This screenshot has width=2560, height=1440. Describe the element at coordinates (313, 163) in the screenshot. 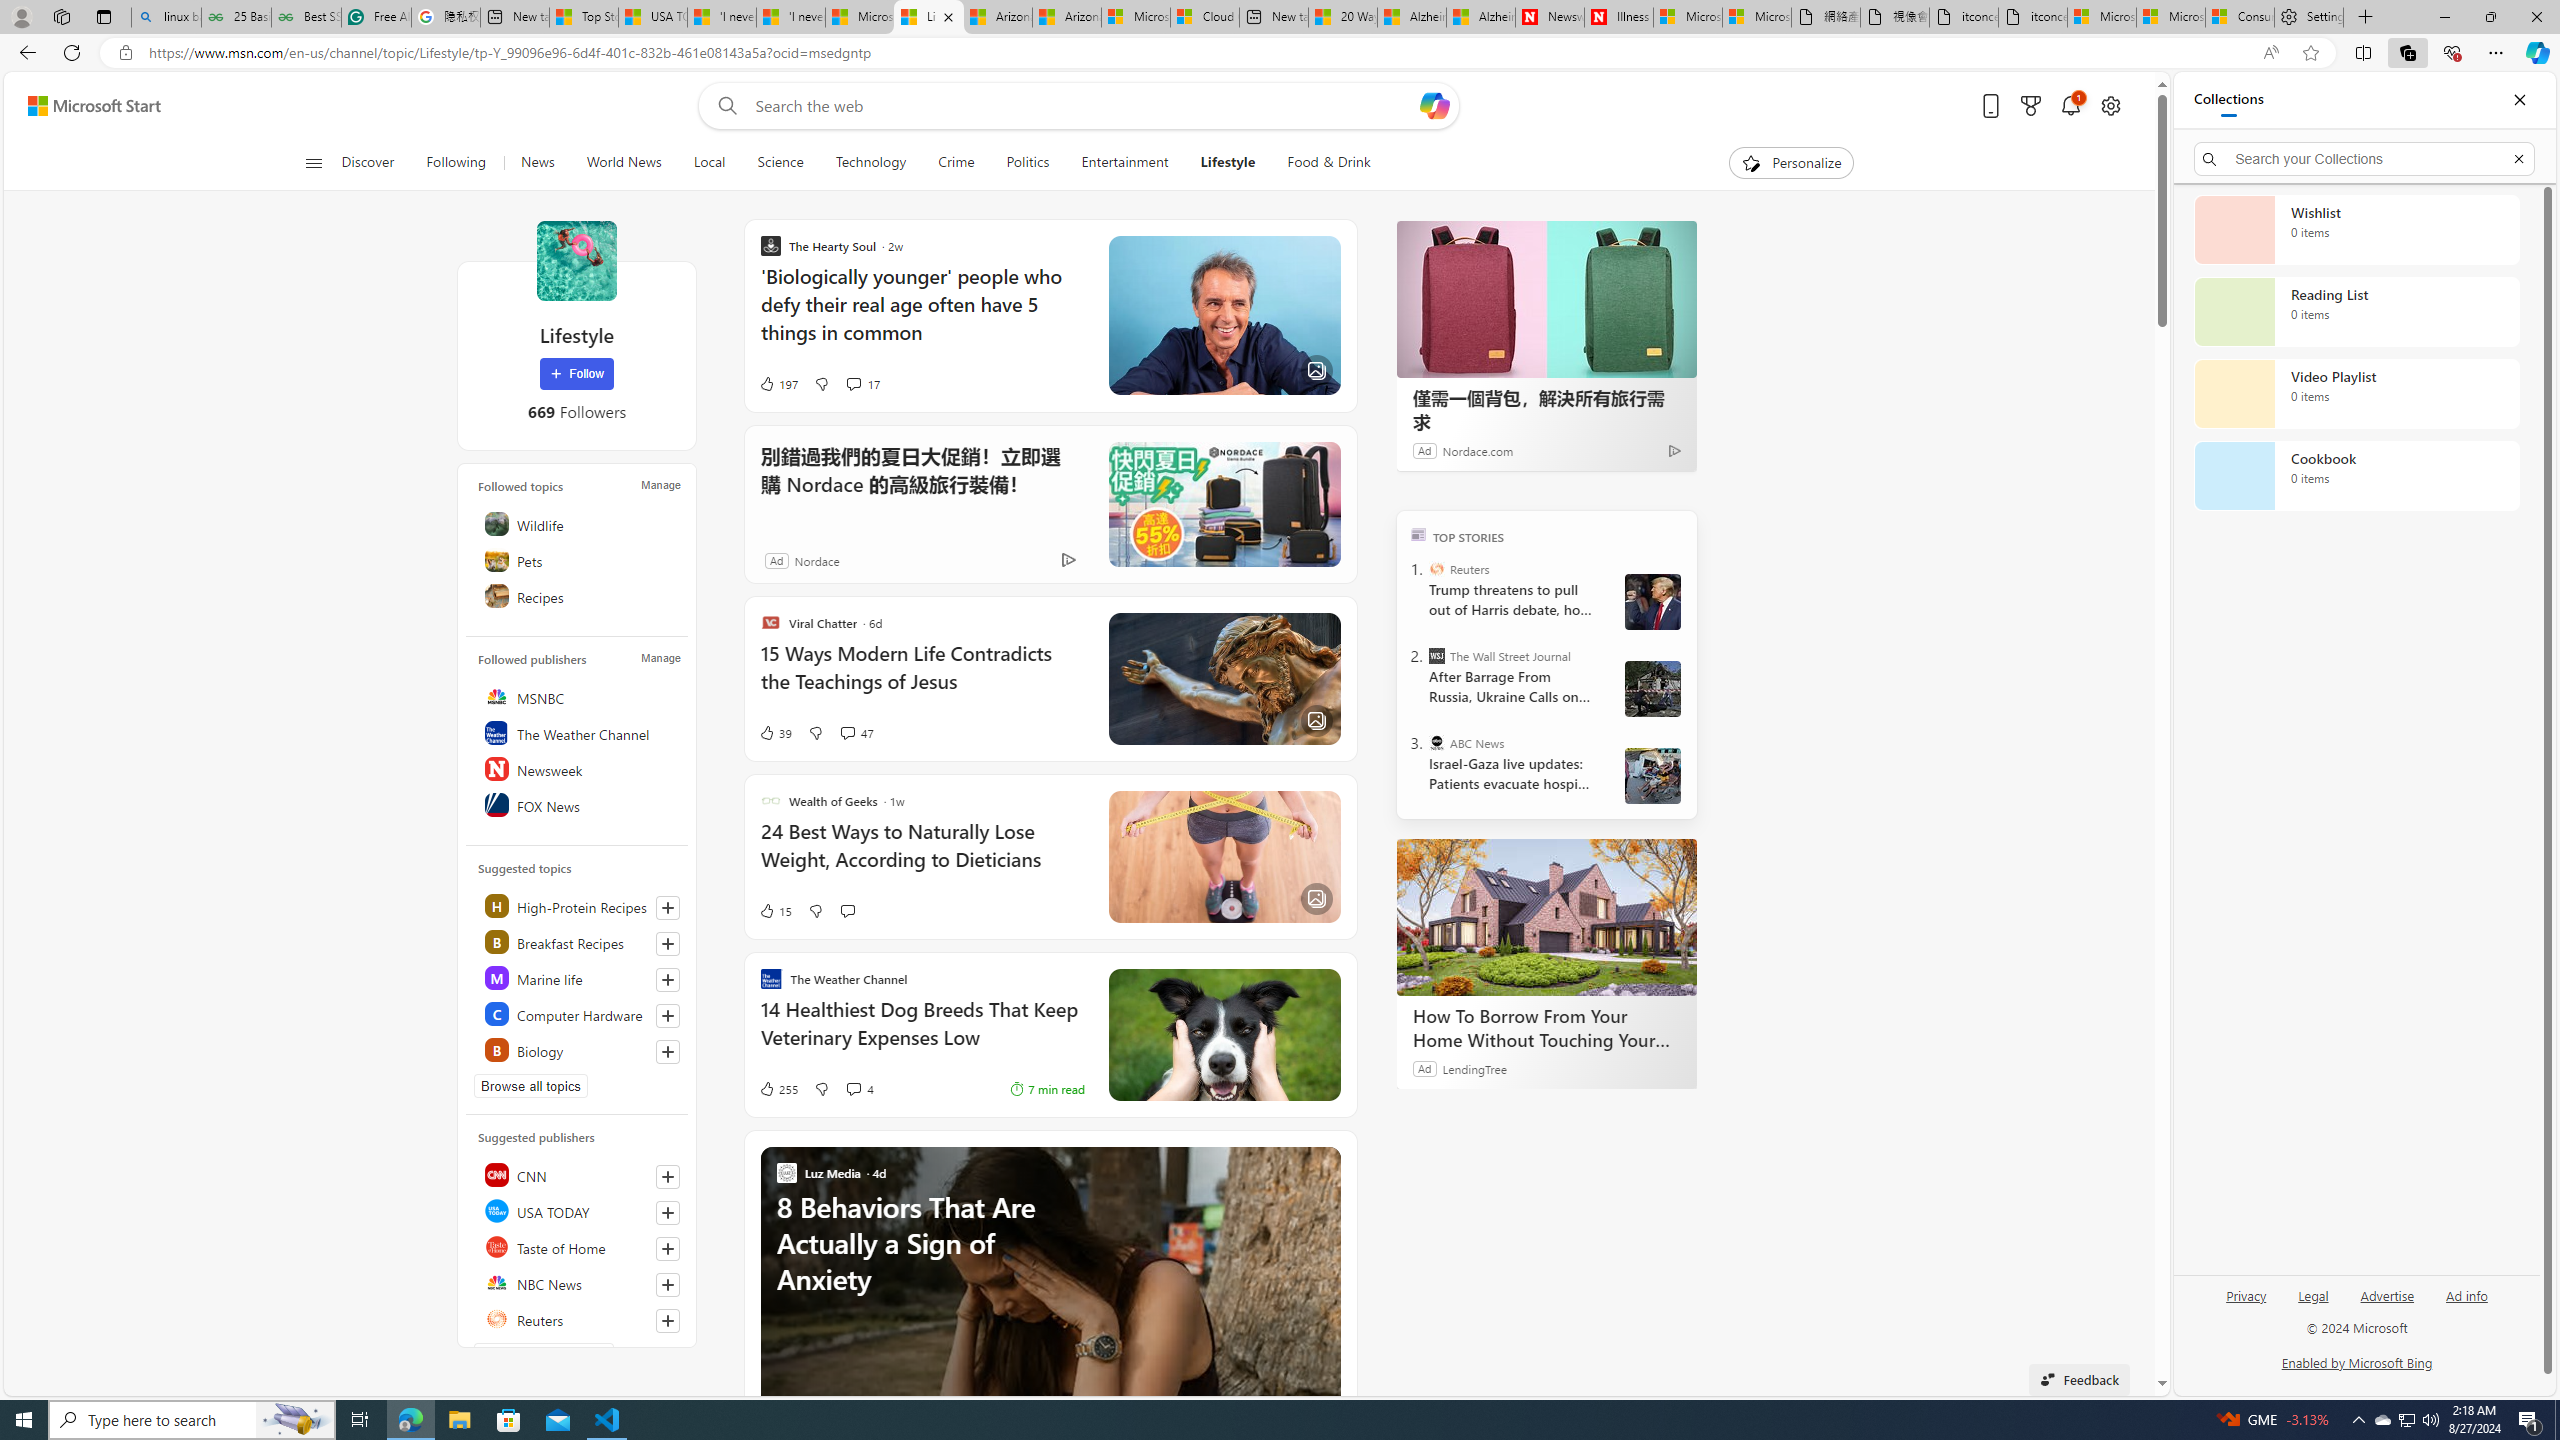

I see `Class: button-glyph` at that location.